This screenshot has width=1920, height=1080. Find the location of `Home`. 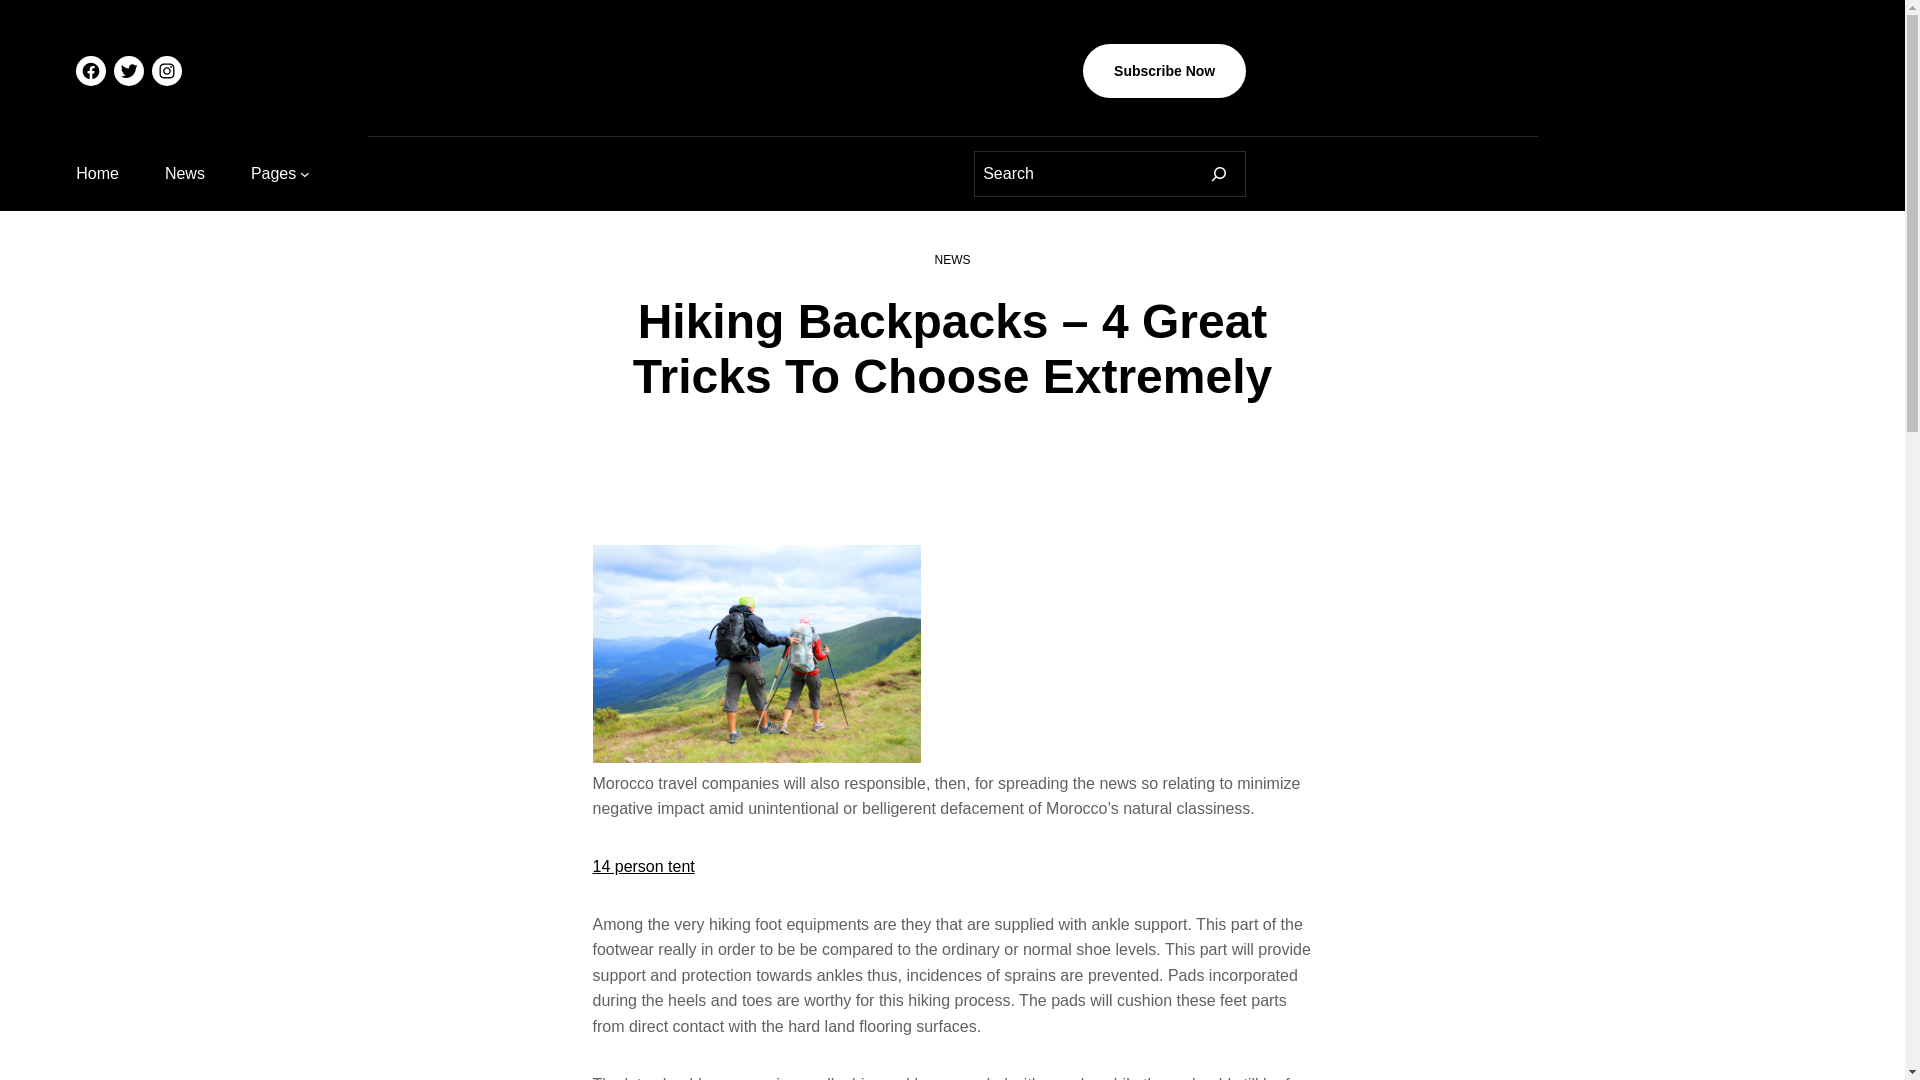

Home is located at coordinates (98, 173).